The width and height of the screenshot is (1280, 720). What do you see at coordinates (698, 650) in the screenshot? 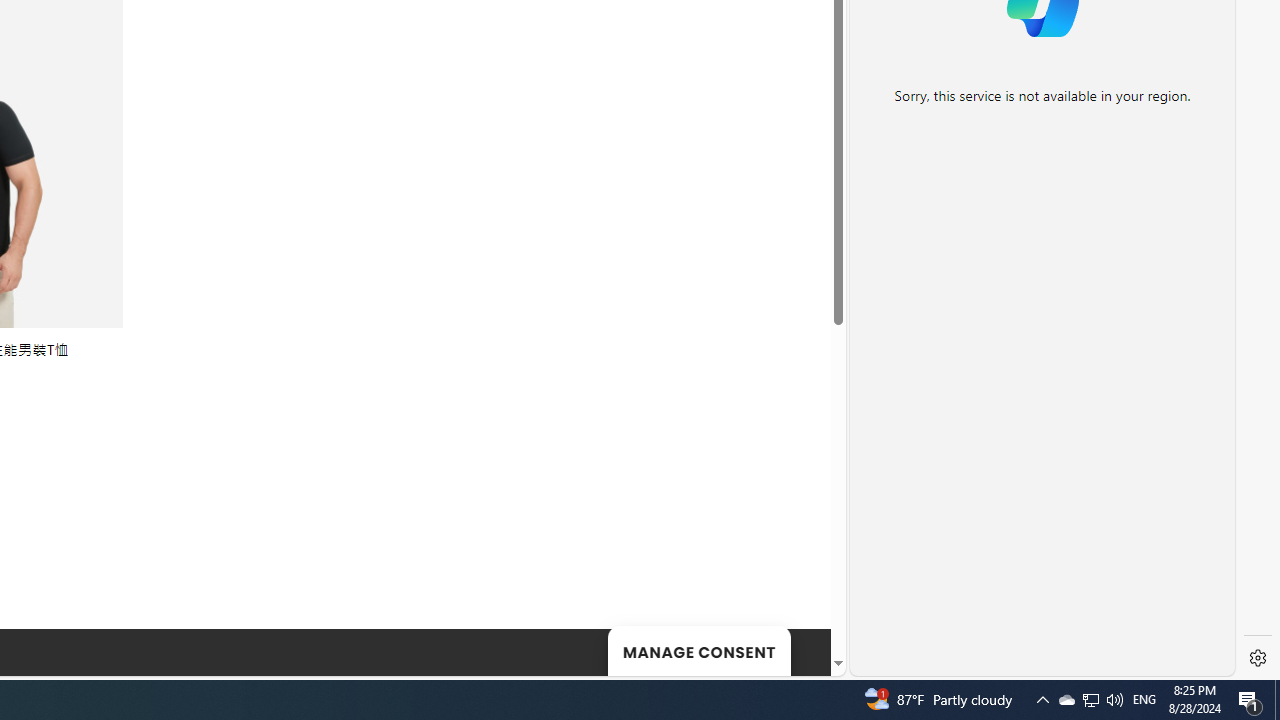
I see `MANAGE CONSENT` at bounding box center [698, 650].